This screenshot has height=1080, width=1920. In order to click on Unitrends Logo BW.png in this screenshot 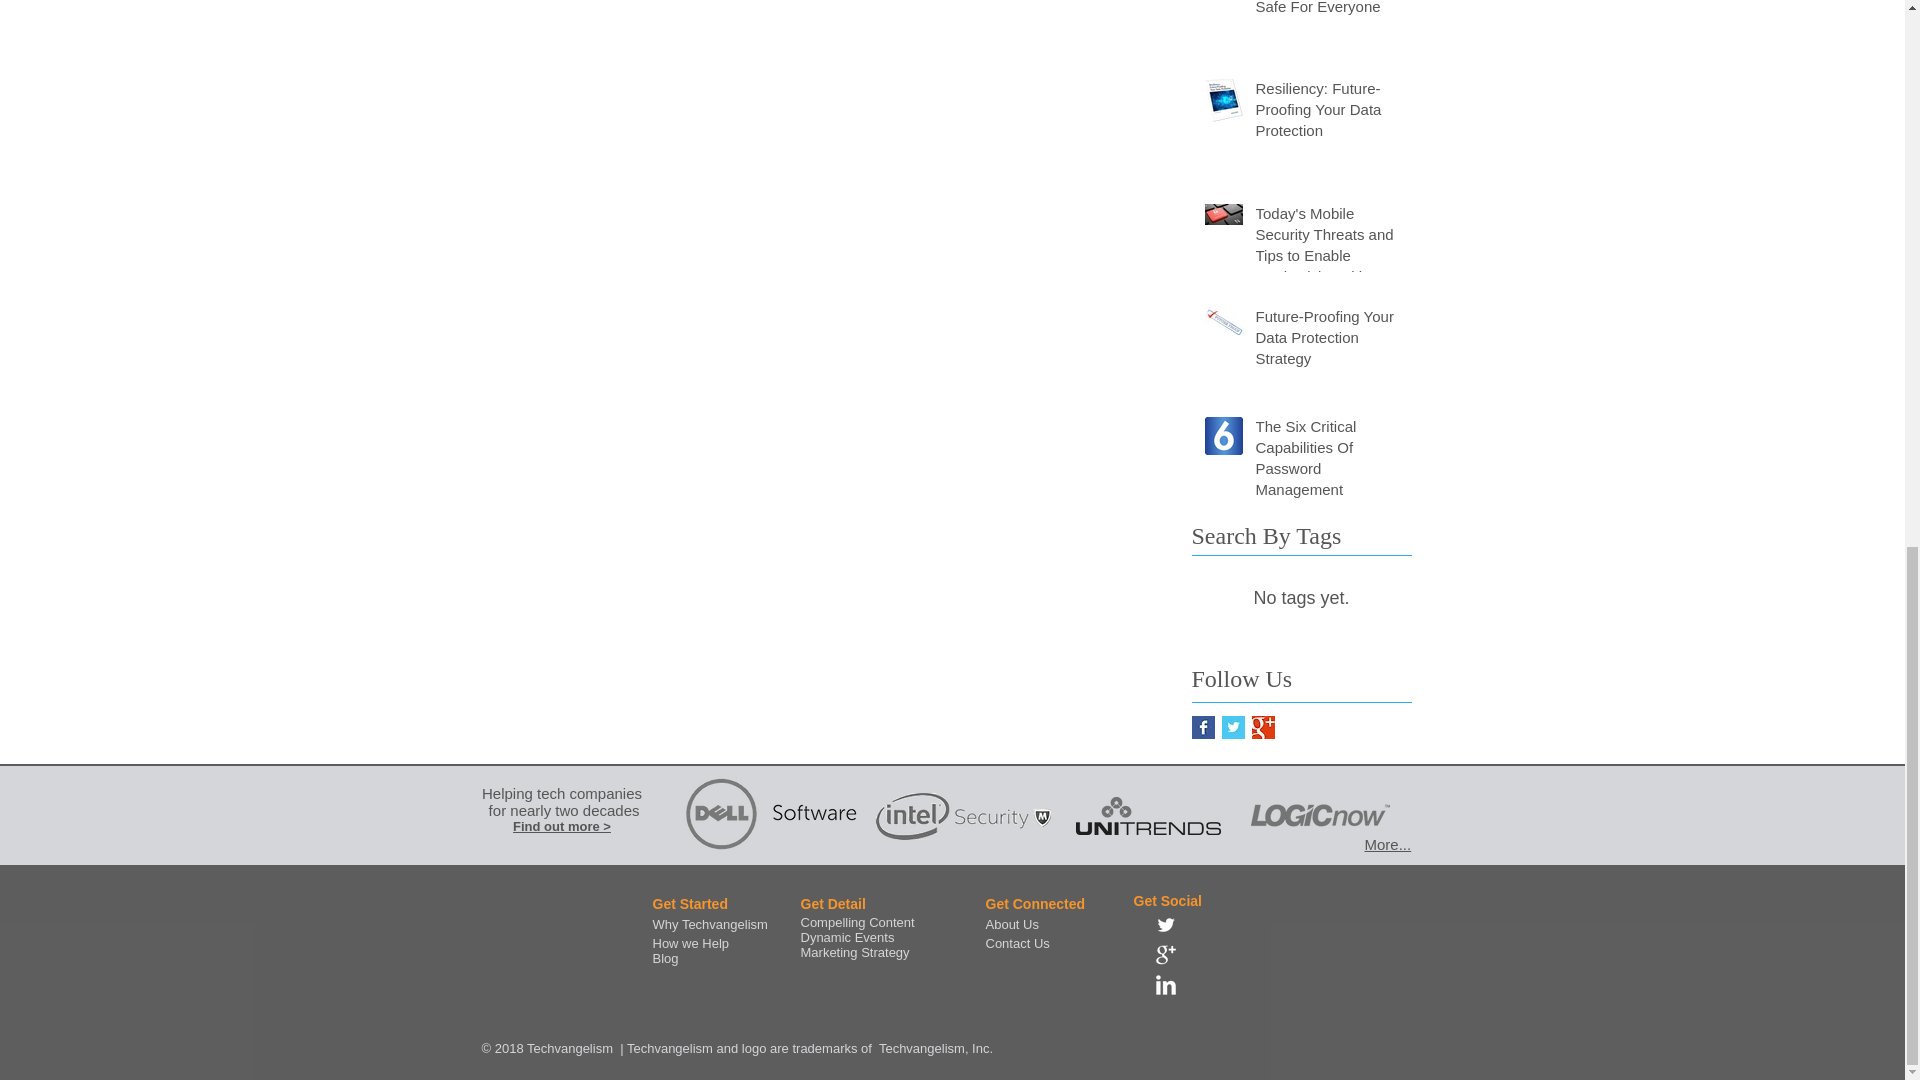, I will do `click(1148, 816)`.